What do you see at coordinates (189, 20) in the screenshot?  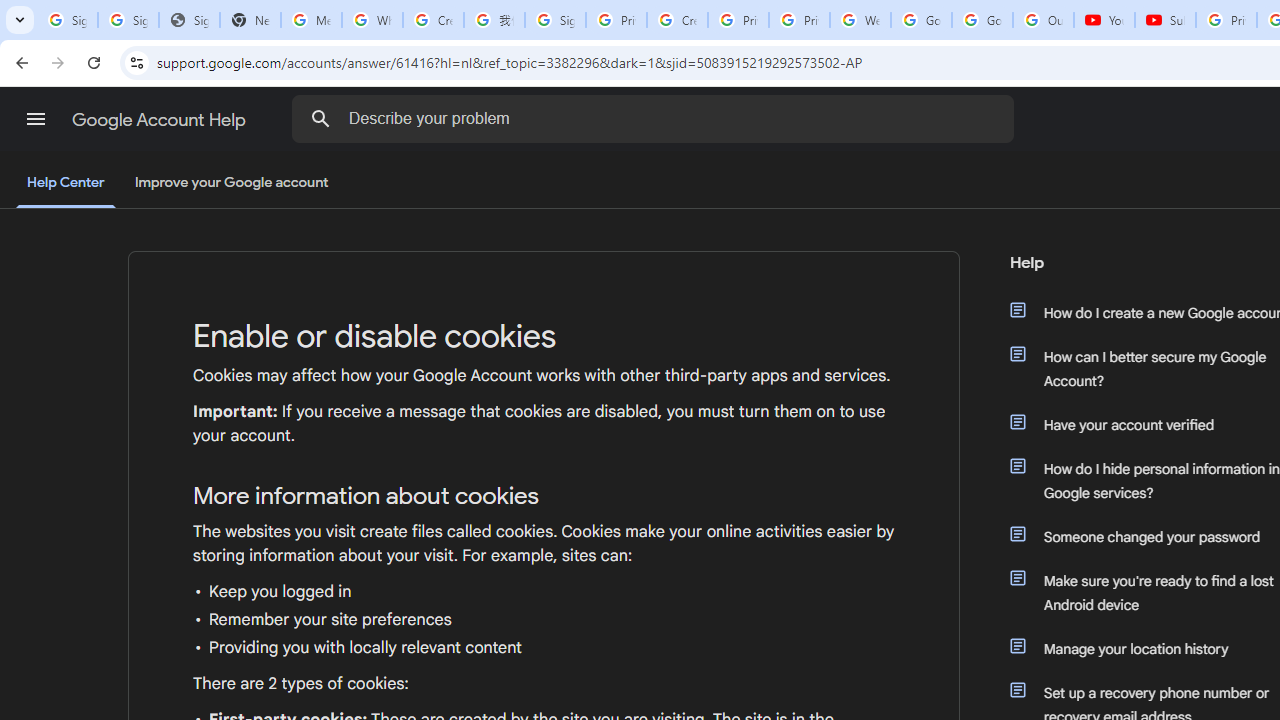 I see `Sign In - USA TODAY` at bounding box center [189, 20].